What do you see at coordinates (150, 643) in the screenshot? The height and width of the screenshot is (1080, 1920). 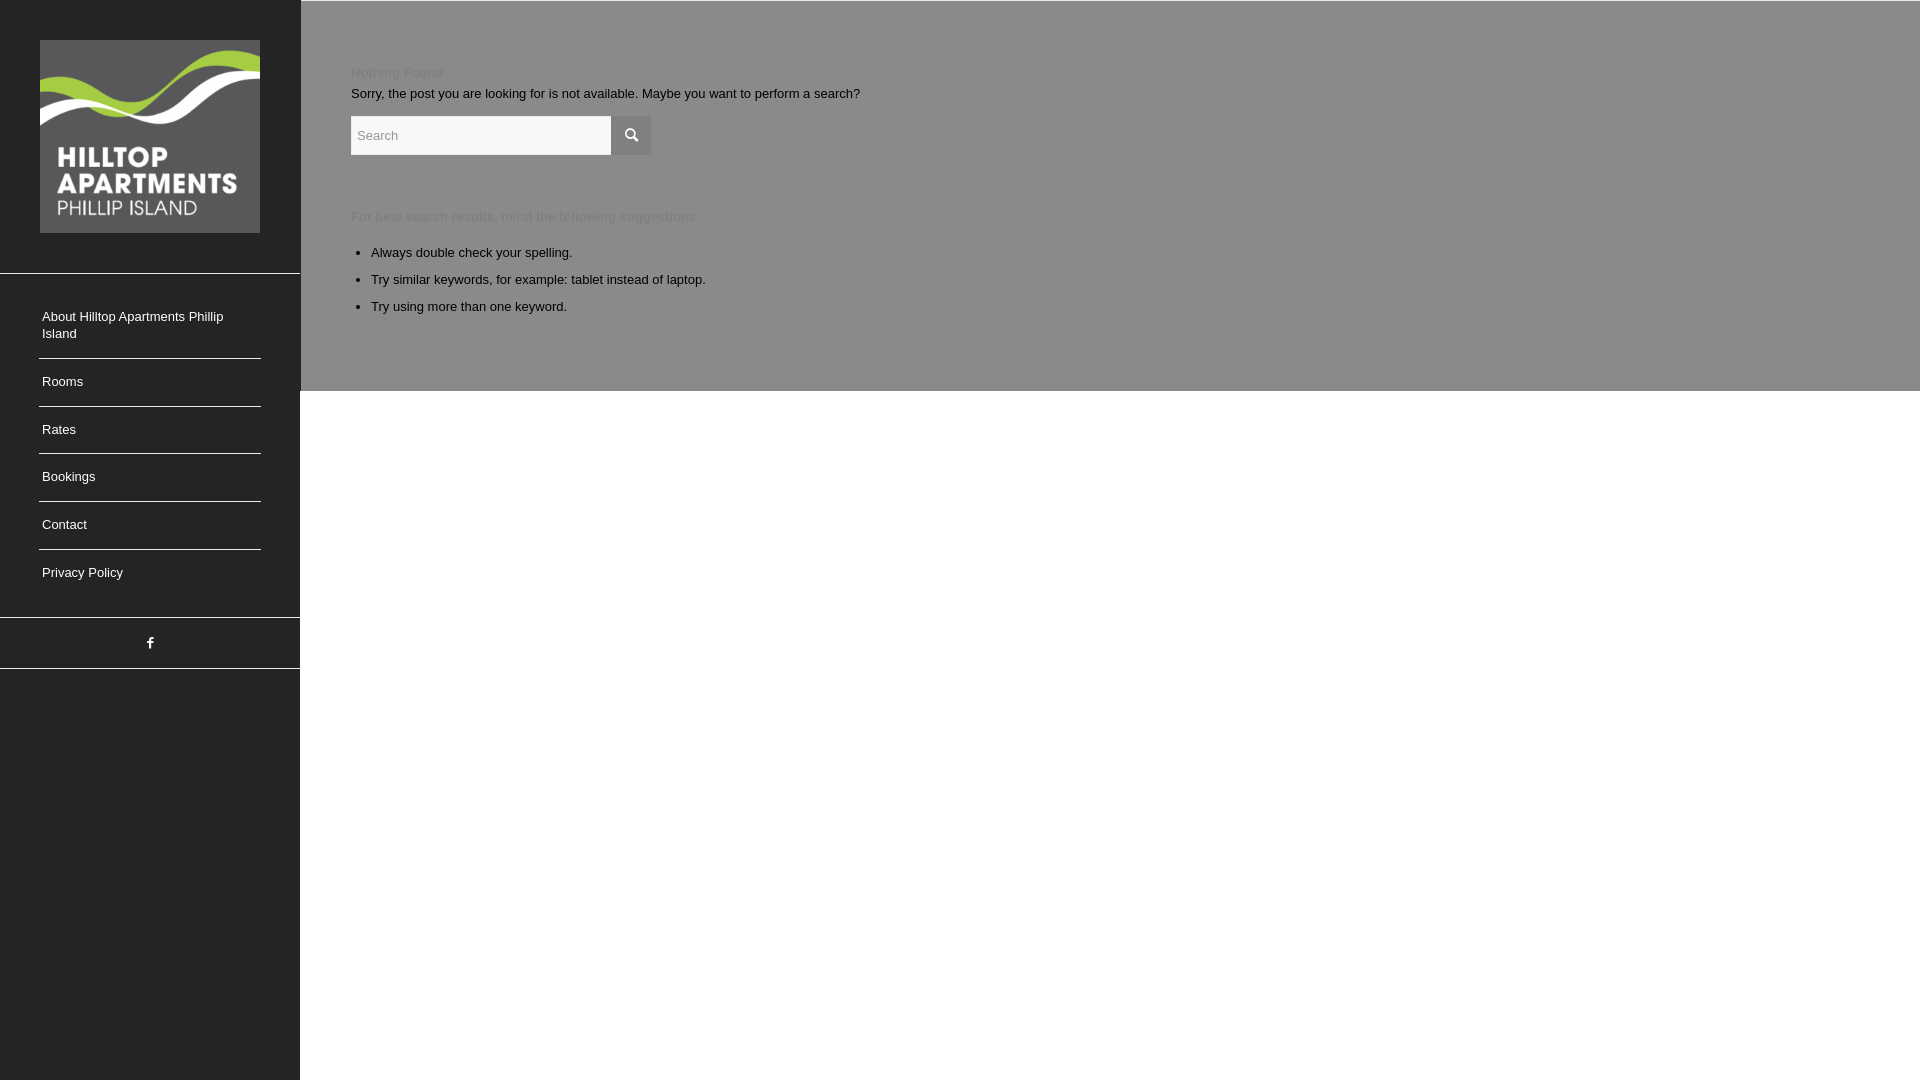 I see `Facebook` at bounding box center [150, 643].